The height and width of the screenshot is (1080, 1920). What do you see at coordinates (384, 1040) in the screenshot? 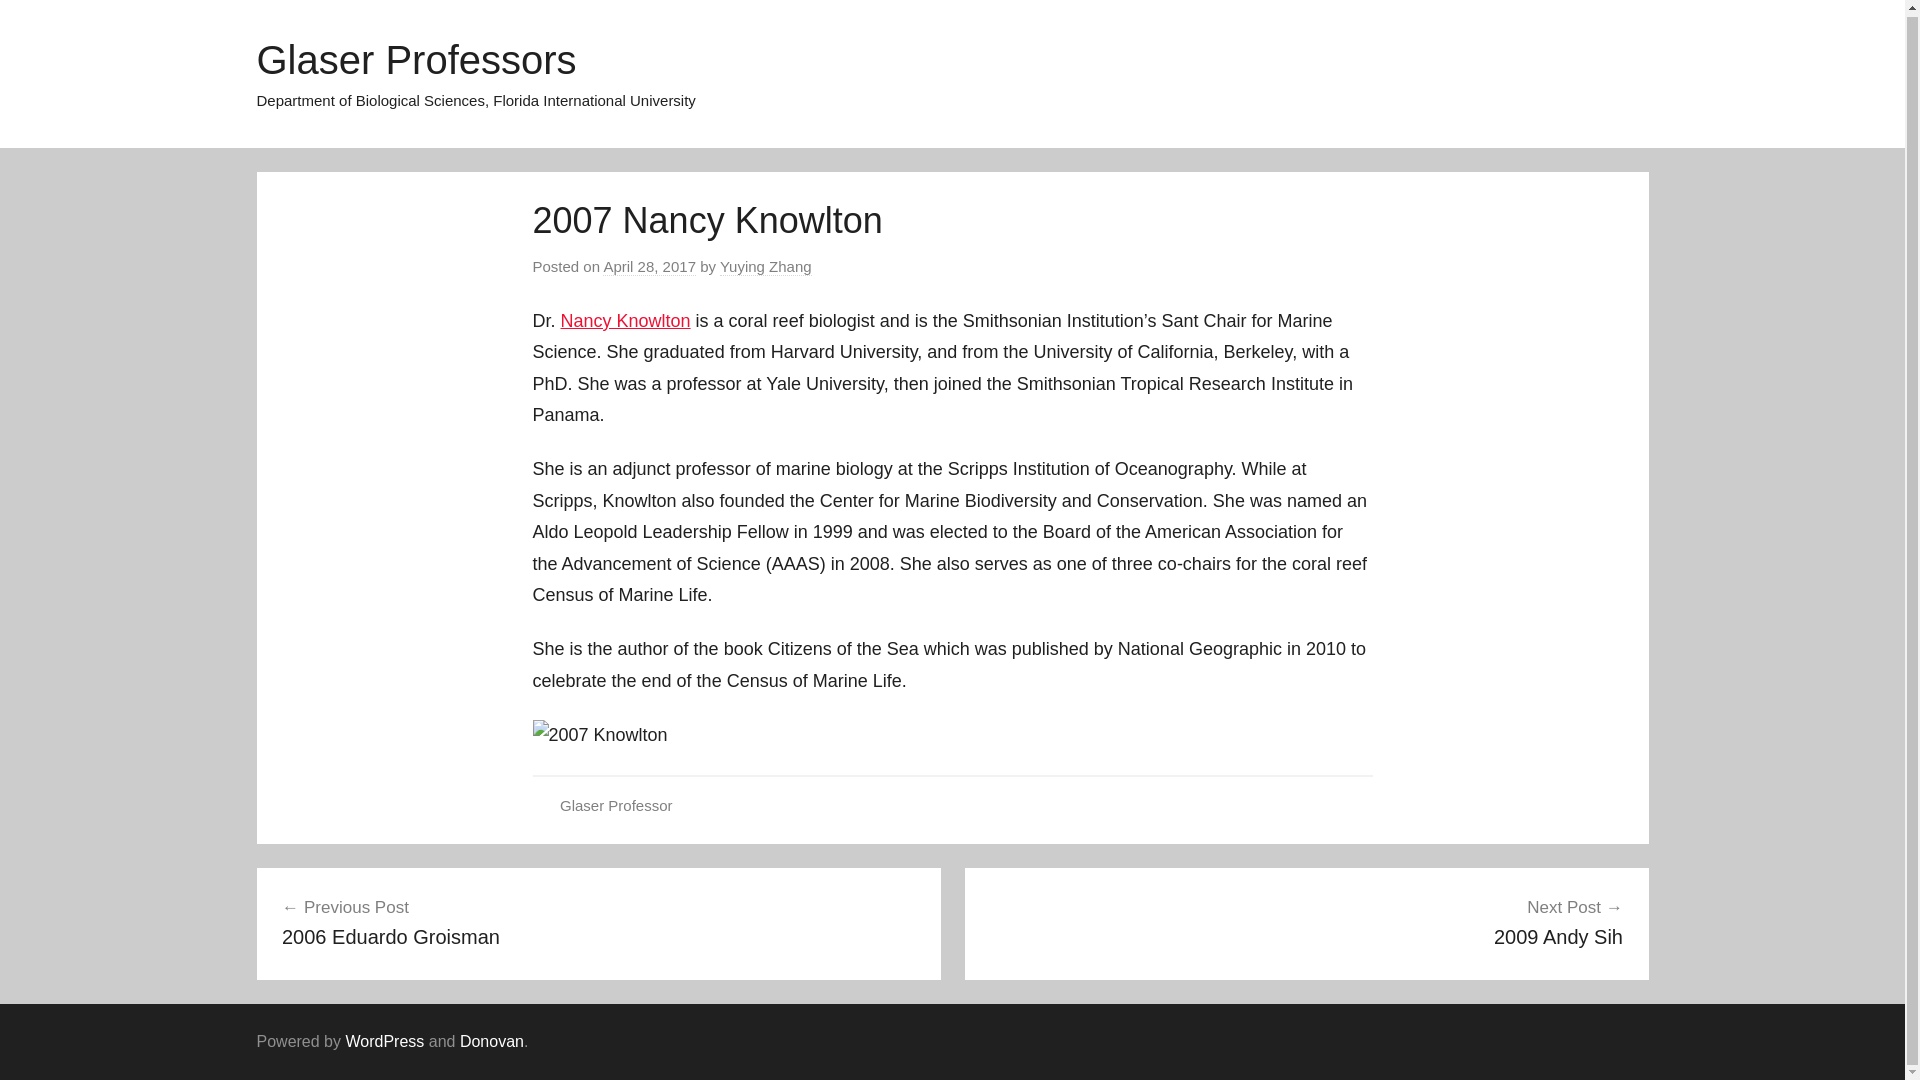
I see `WordPress` at bounding box center [384, 1040].